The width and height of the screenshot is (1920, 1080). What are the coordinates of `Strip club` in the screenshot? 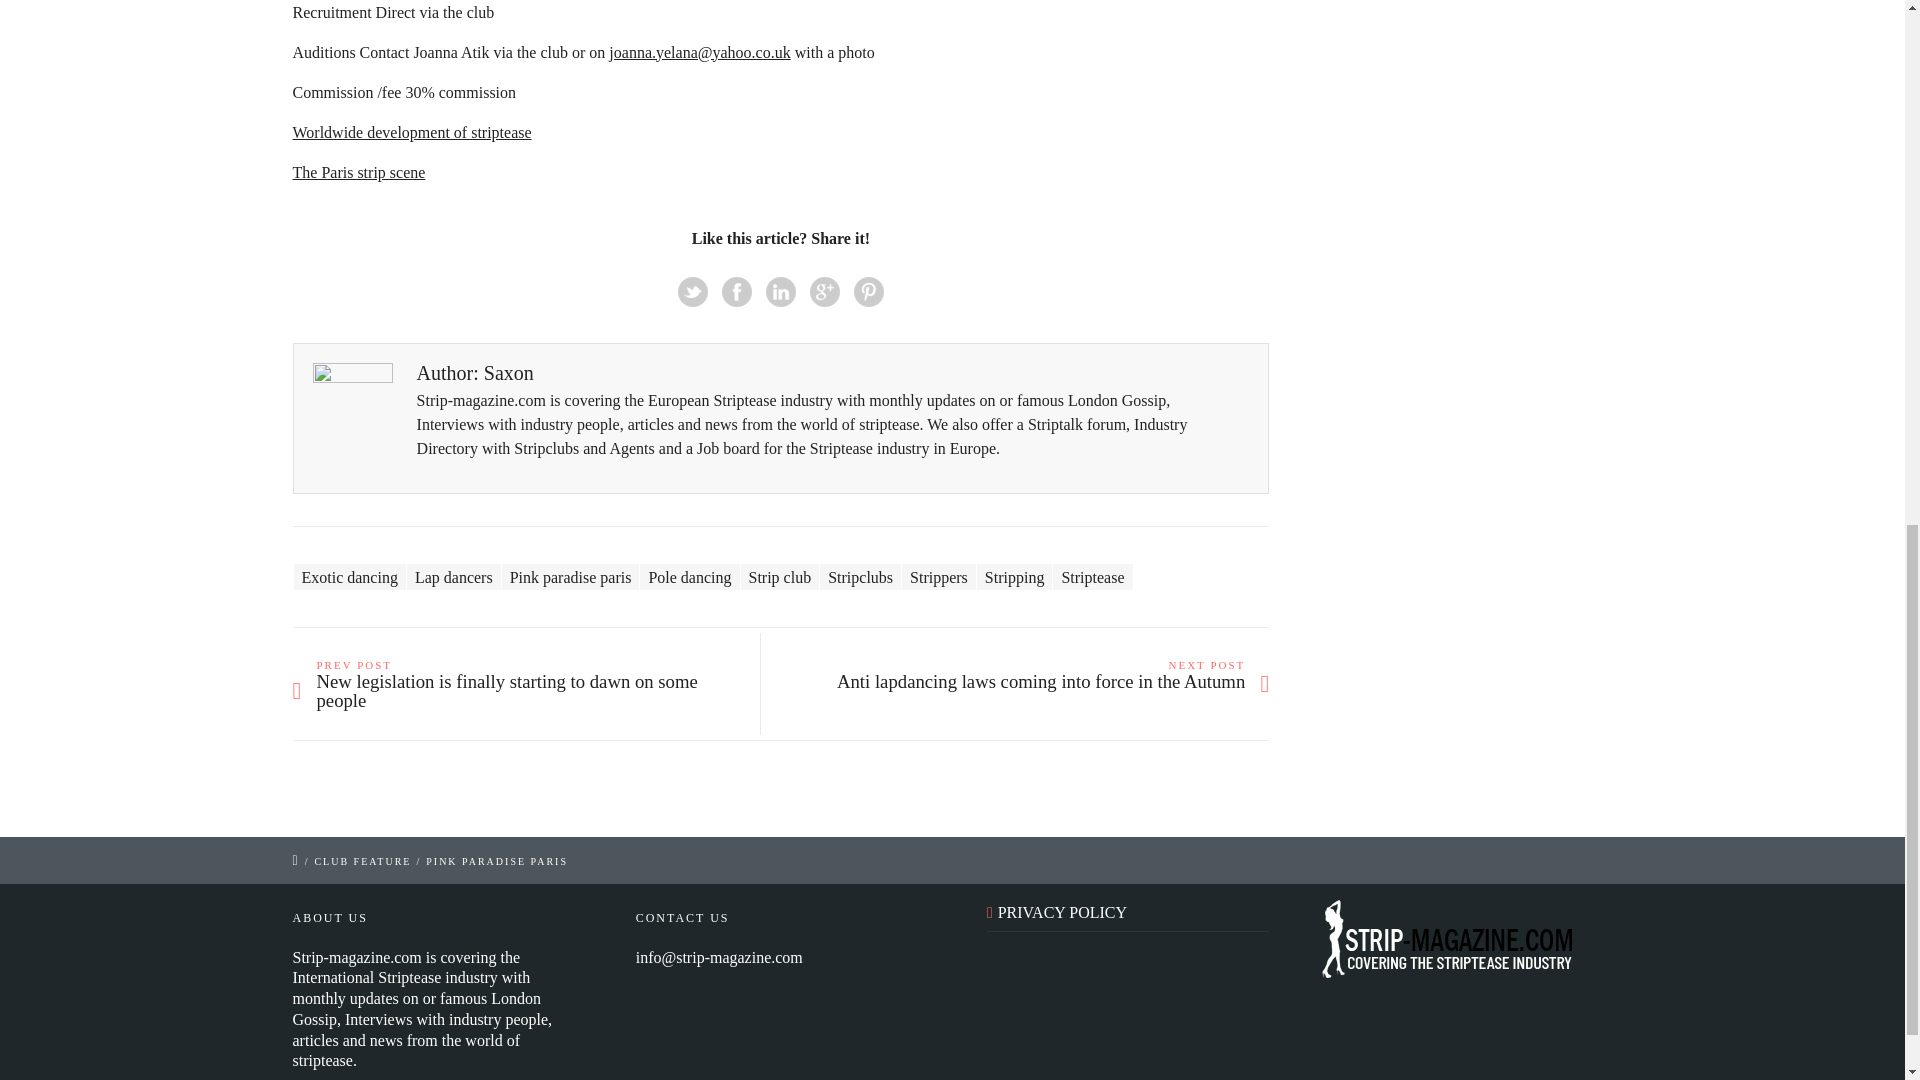 It's located at (779, 576).